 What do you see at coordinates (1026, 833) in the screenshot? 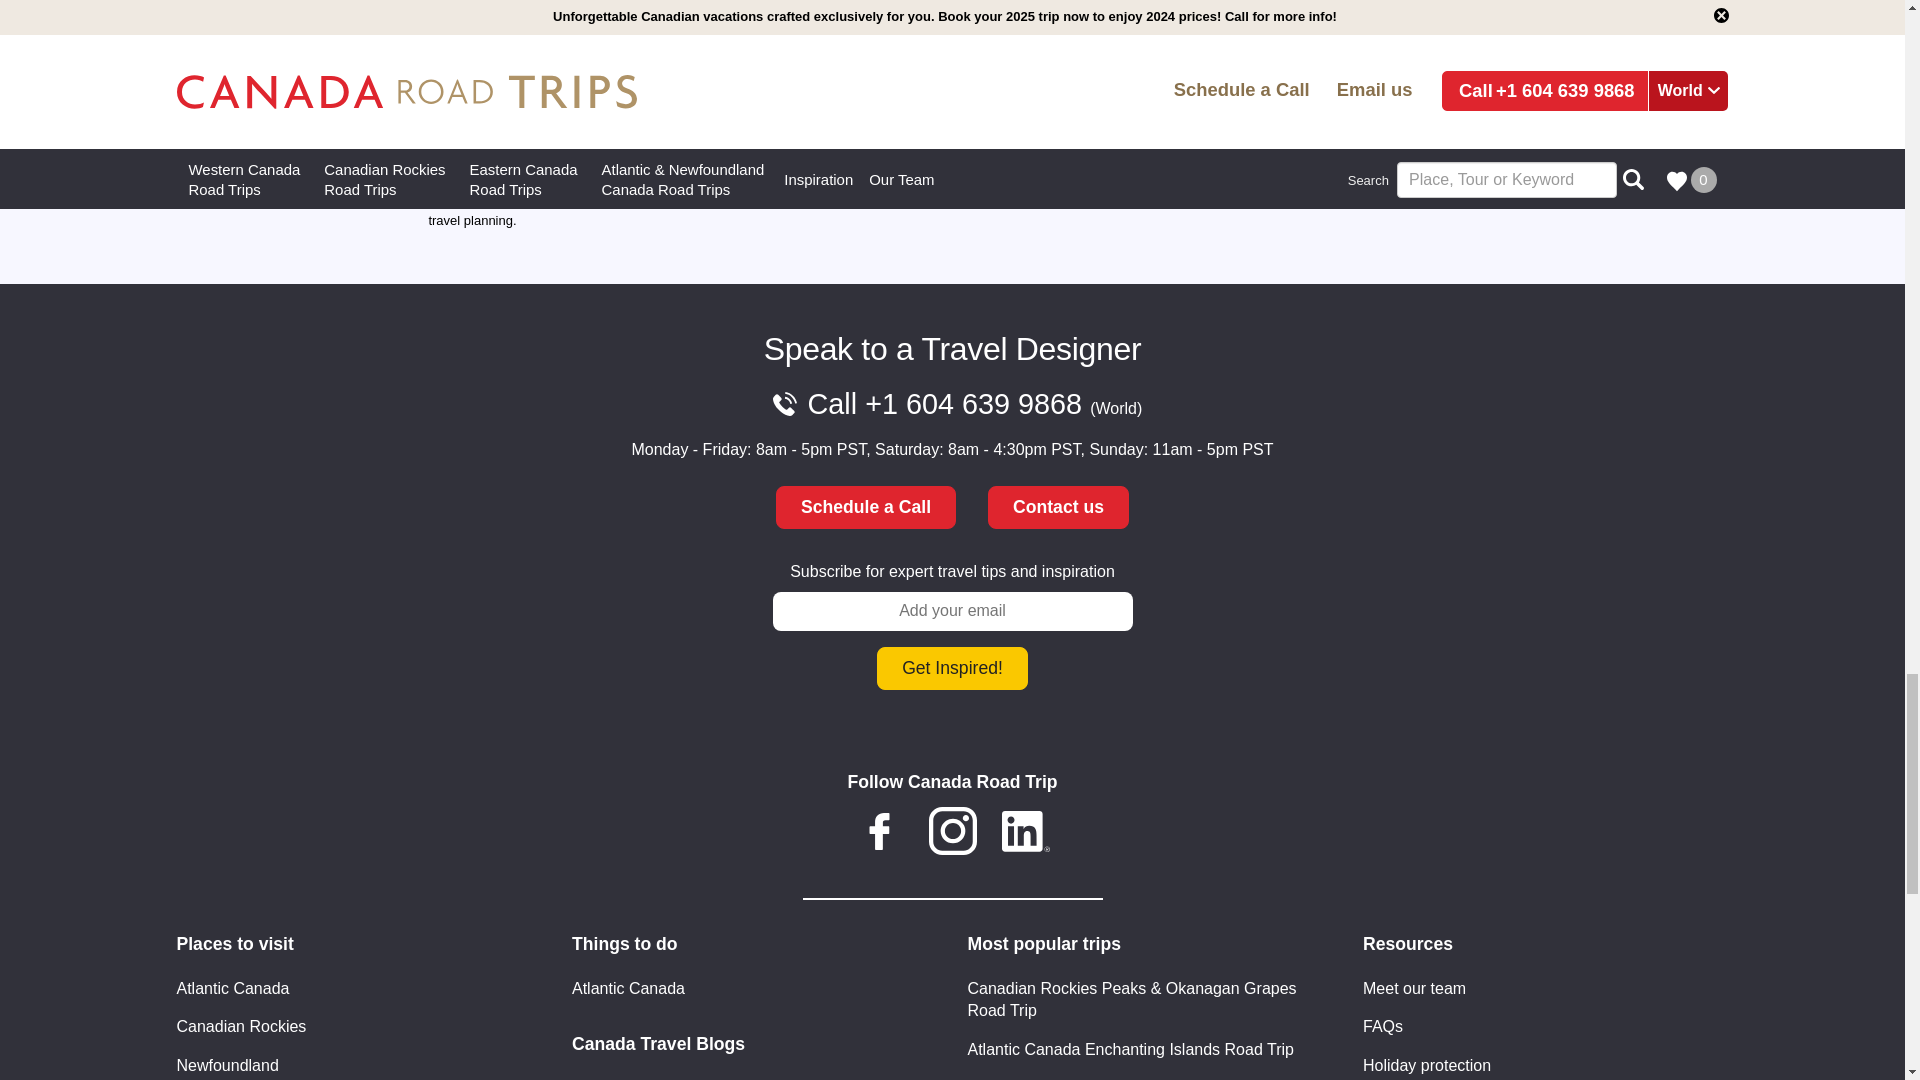
I see `Follow us on LinkedIn` at bounding box center [1026, 833].